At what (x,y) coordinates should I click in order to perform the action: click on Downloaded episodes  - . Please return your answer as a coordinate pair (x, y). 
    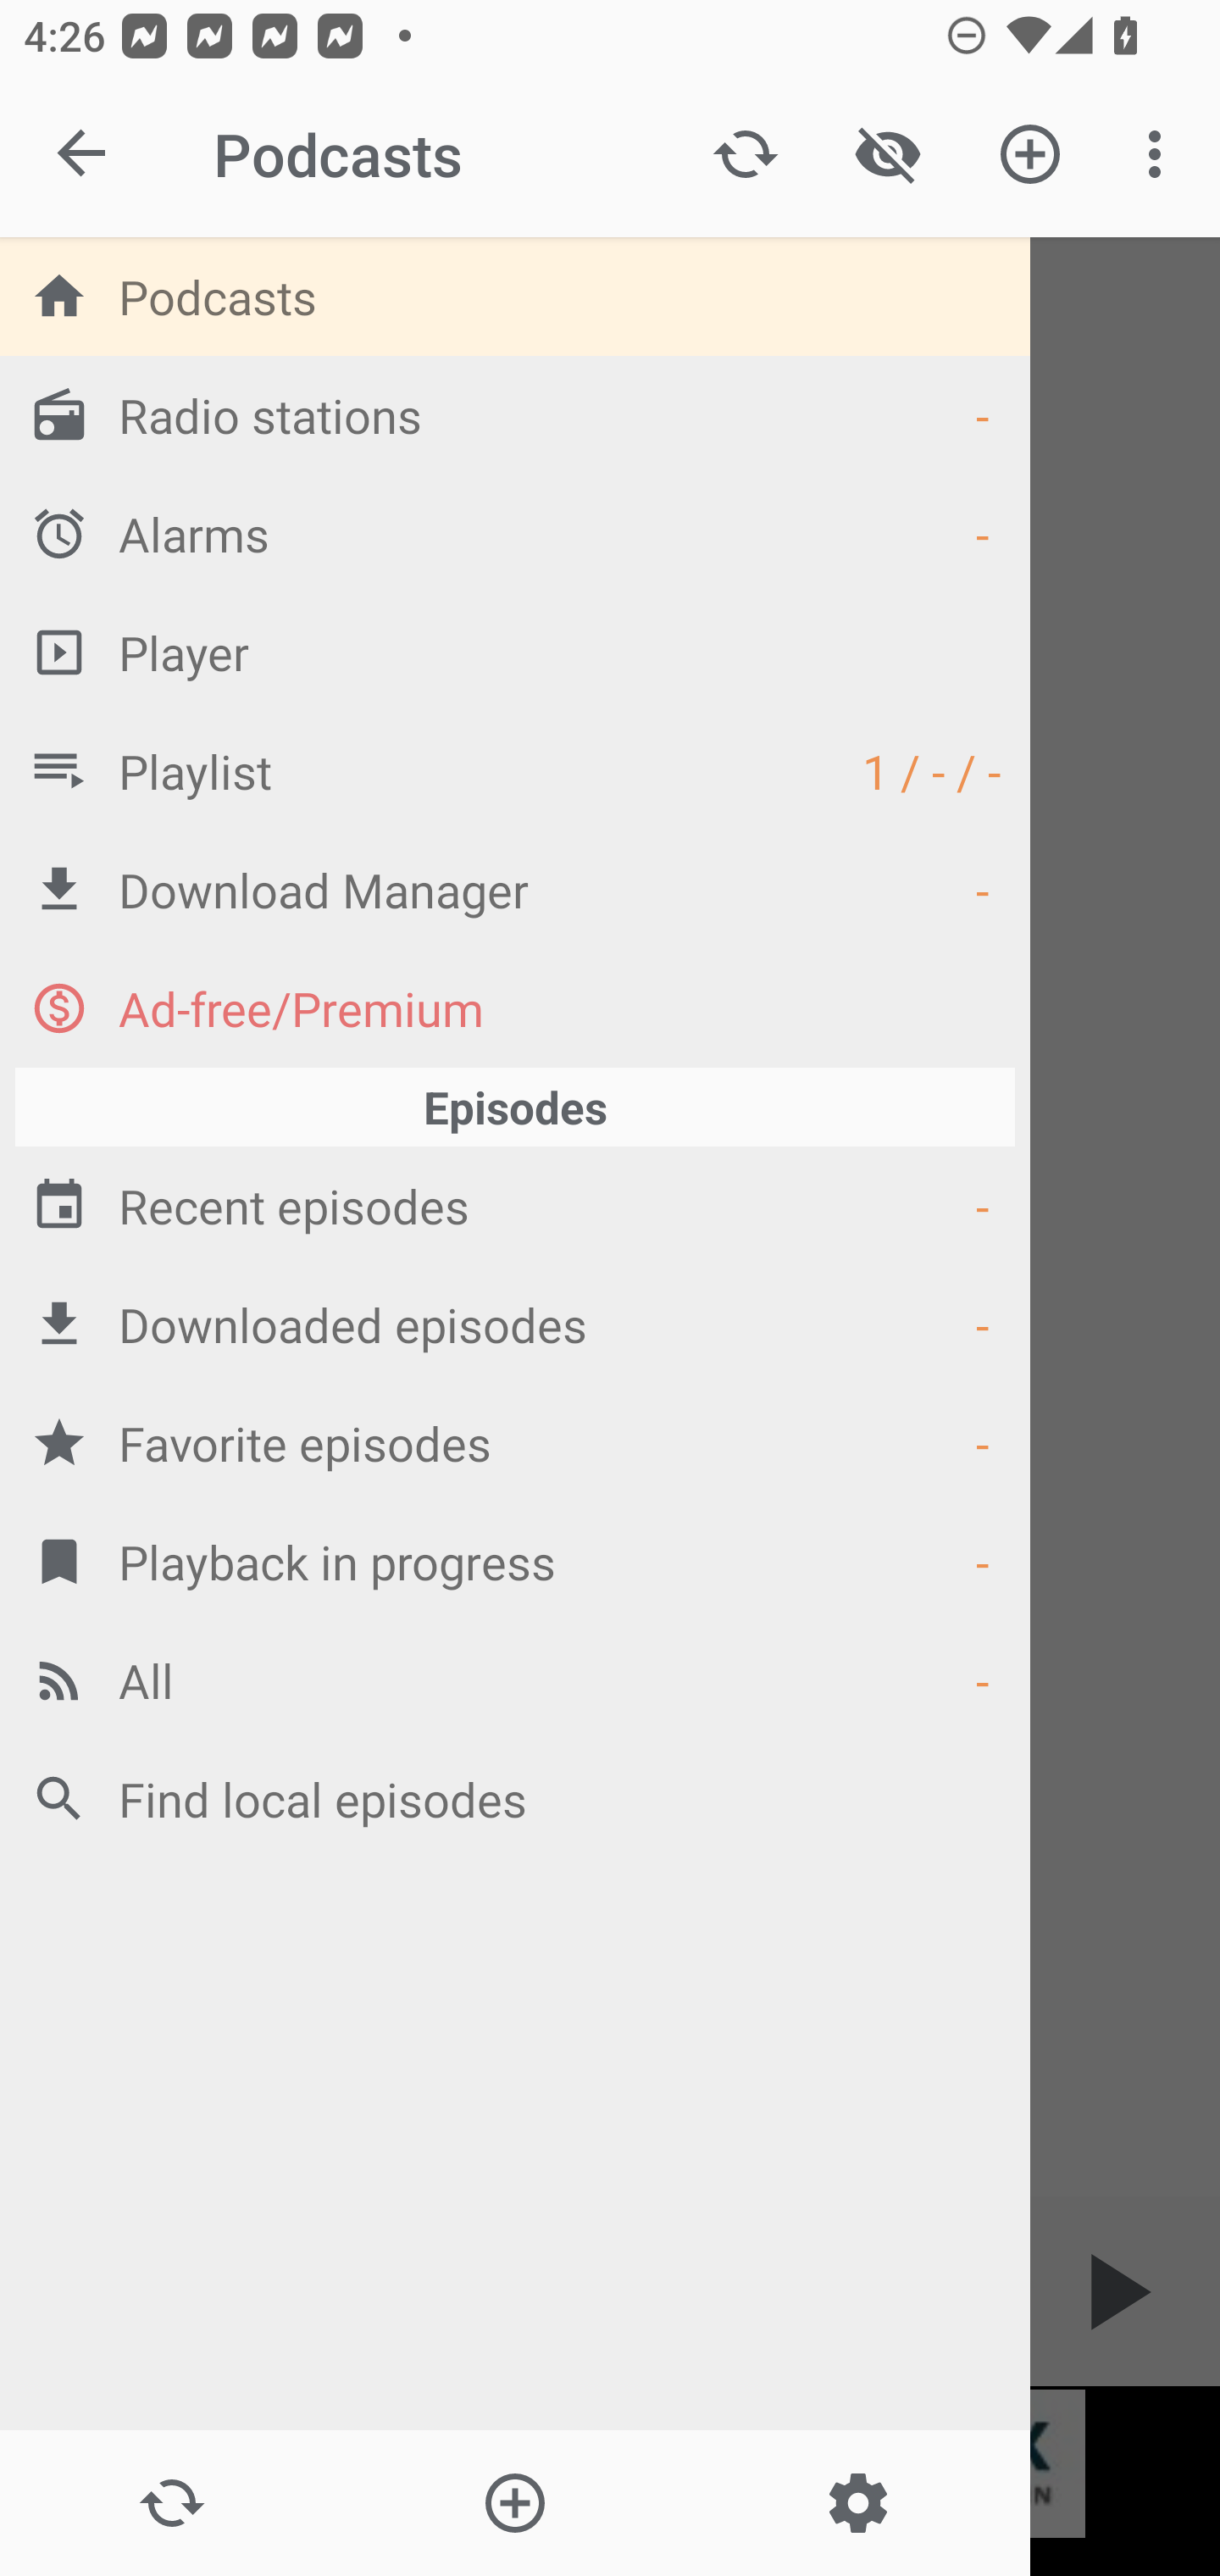
    Looking at the image, I should click on (515, 1324).